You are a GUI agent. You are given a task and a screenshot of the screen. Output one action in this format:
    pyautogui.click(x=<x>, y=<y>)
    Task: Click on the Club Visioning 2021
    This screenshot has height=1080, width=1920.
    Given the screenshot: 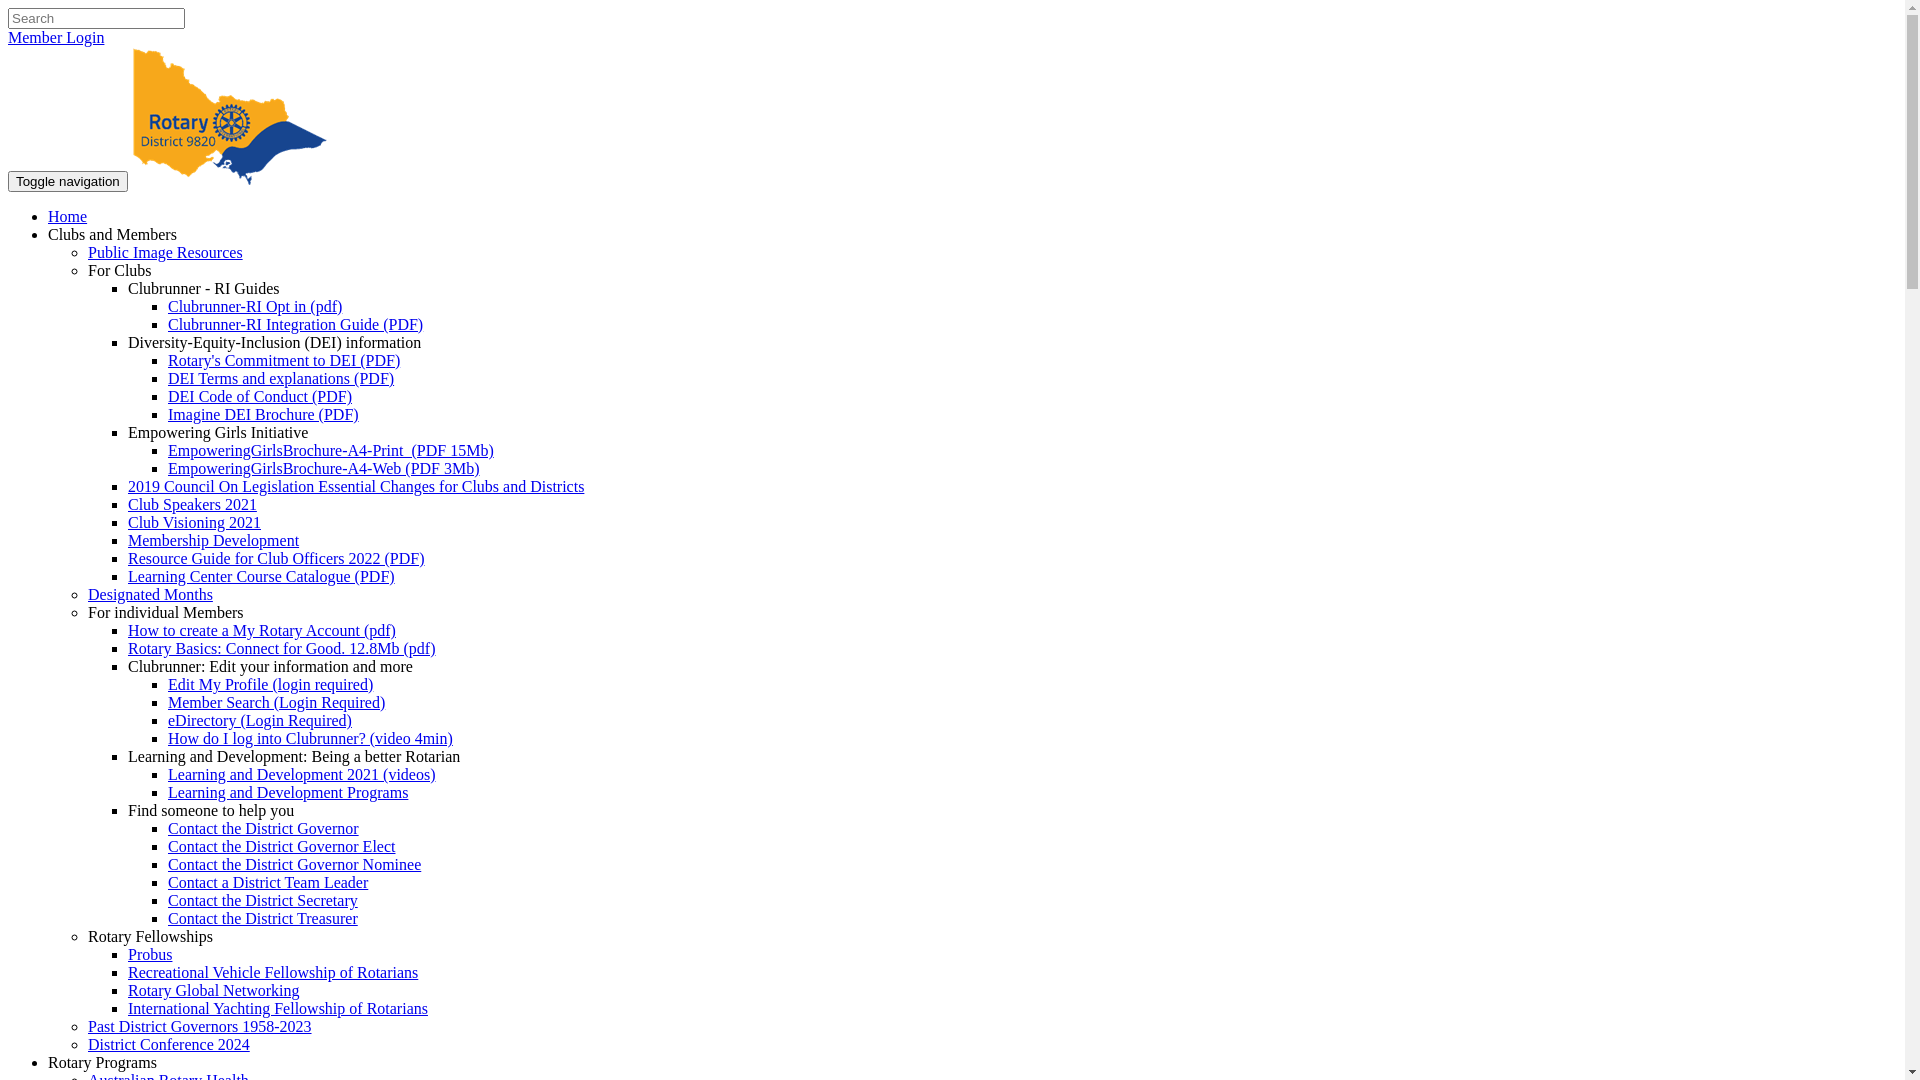 What is the action you would take?
    pyautogui.click(x=194, y=522)
    